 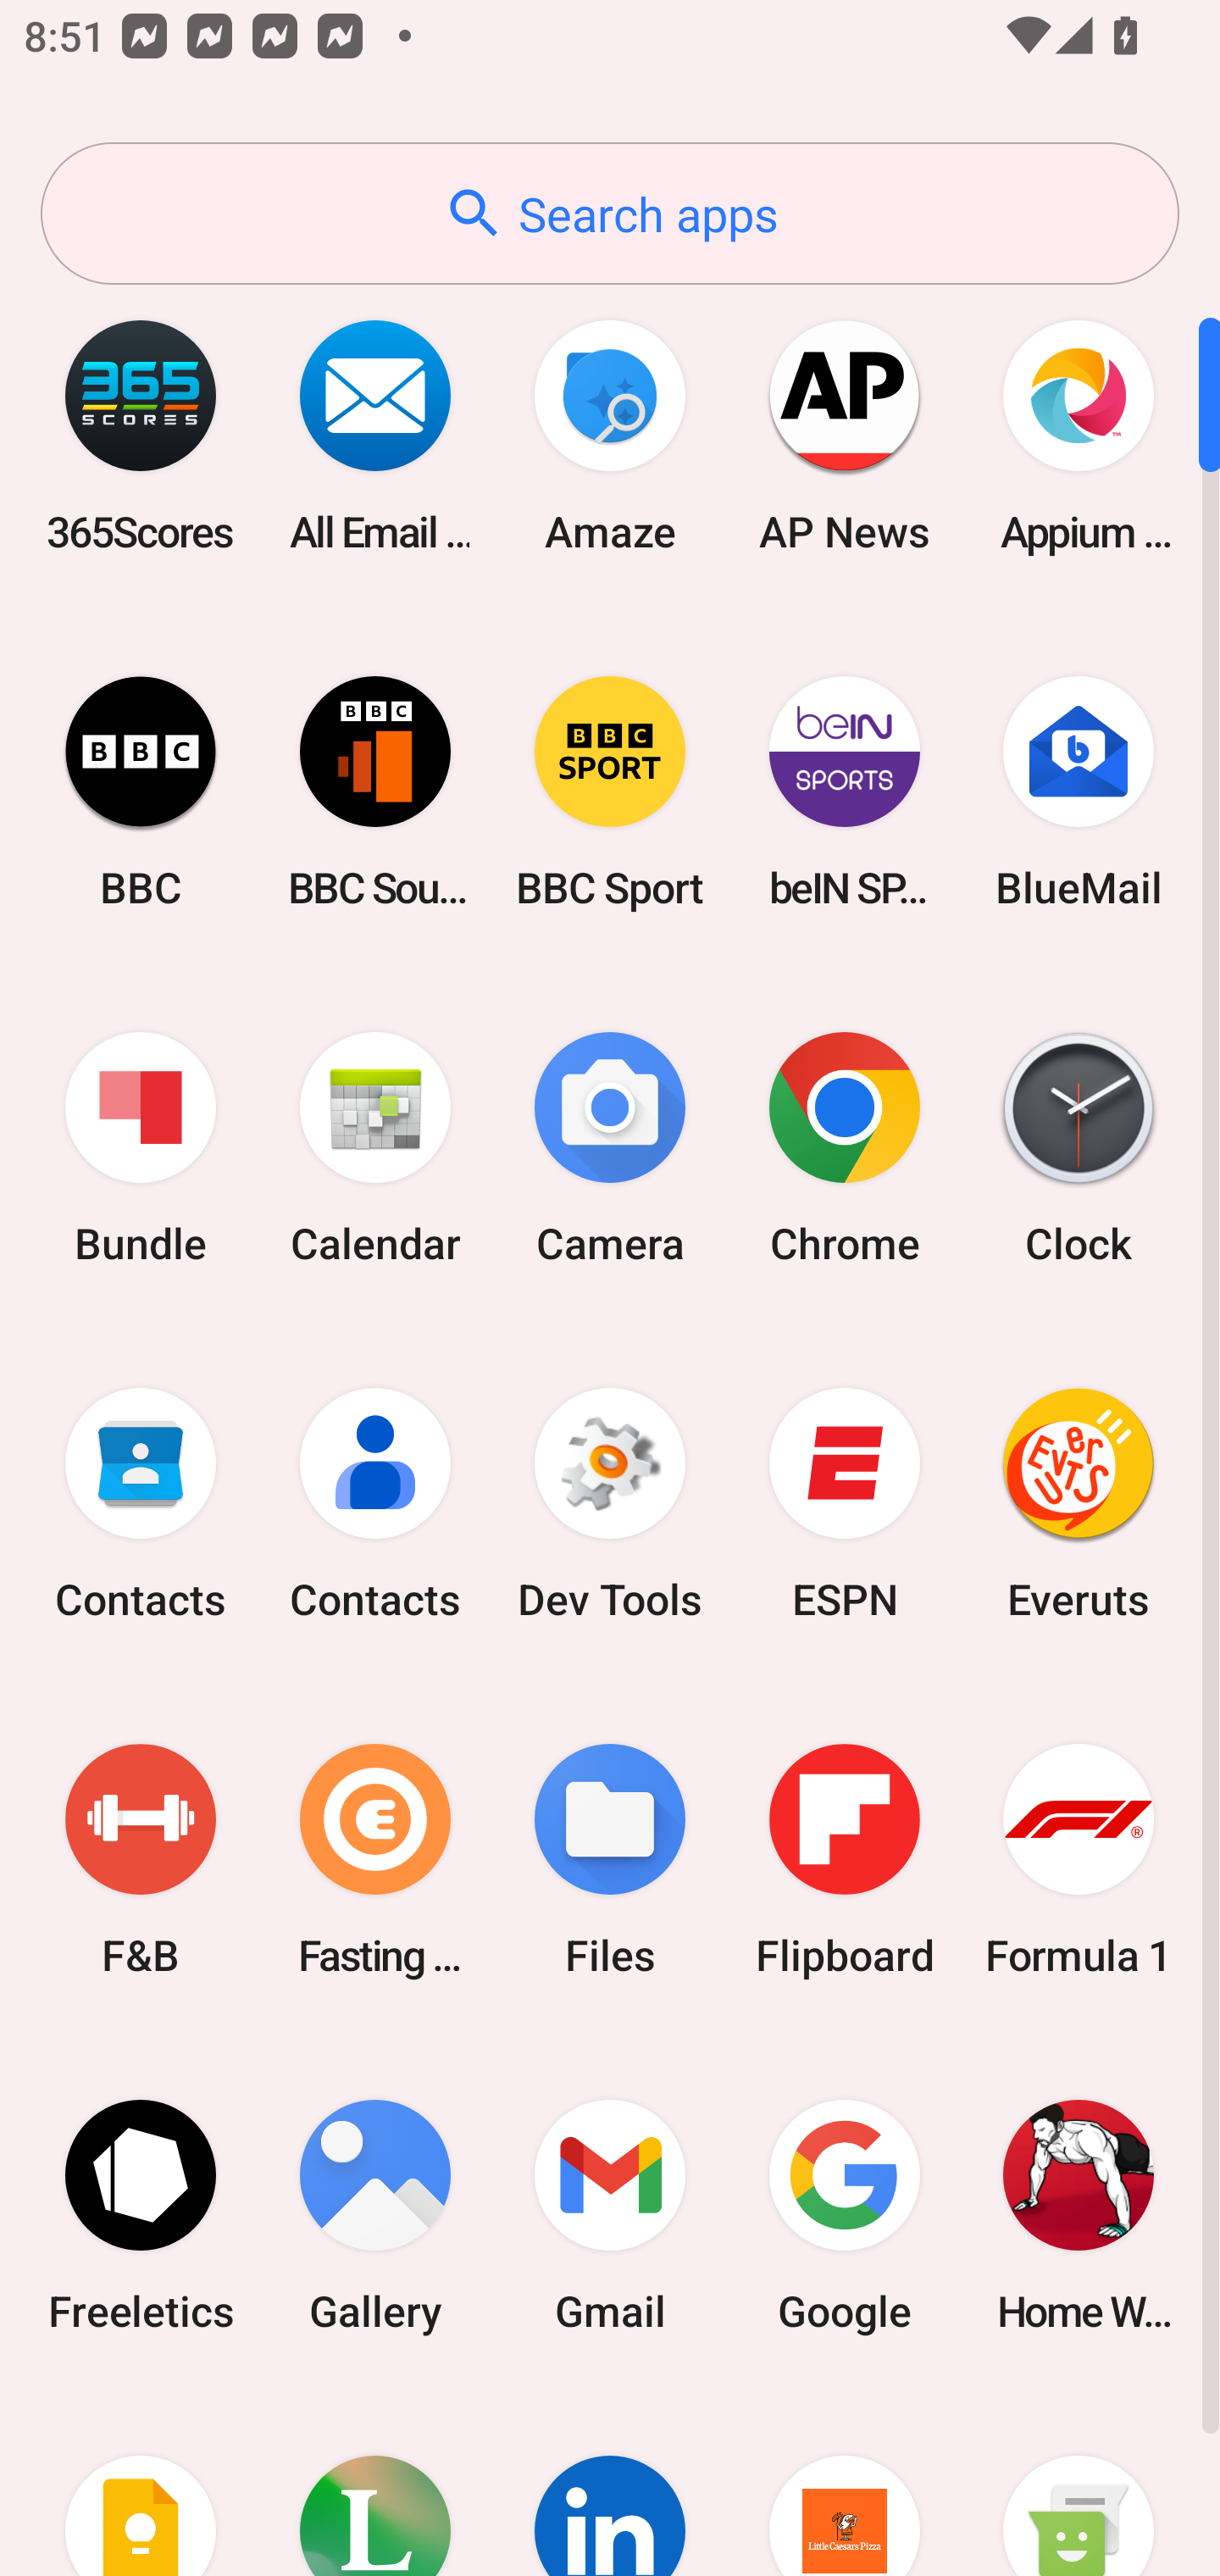 What do you see at coordinates (375, 1149) in the screenshot?
I see `Calendar` at bounding box center [375, 1149].